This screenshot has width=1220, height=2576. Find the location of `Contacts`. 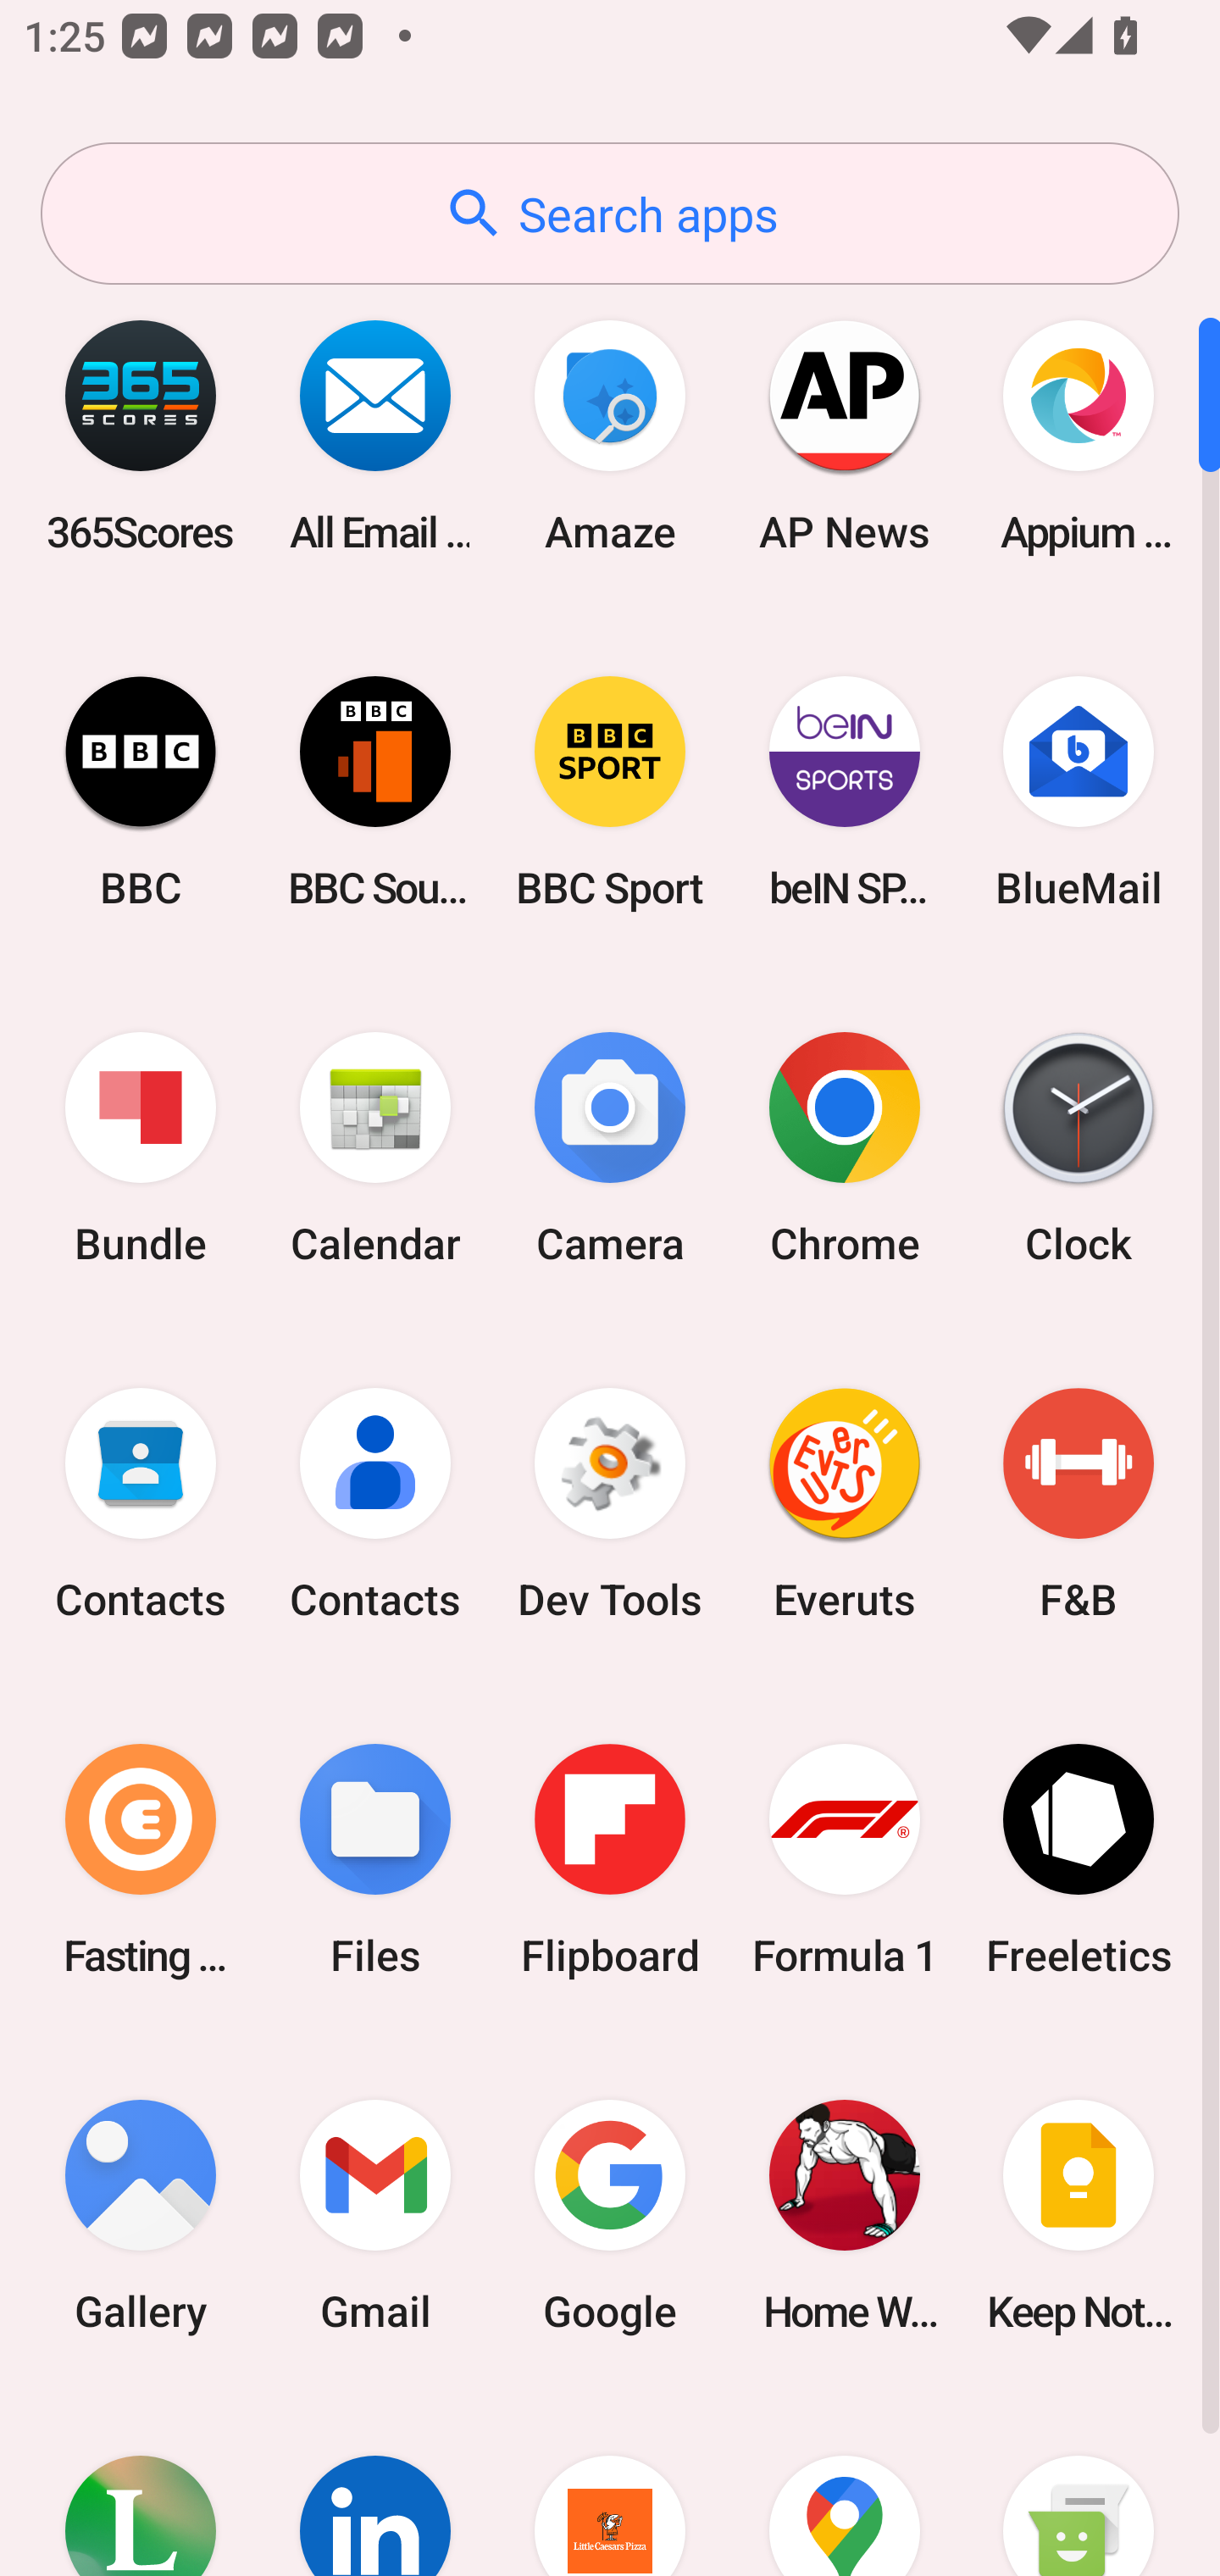

Contacts is located at coordinates (375, 1504).